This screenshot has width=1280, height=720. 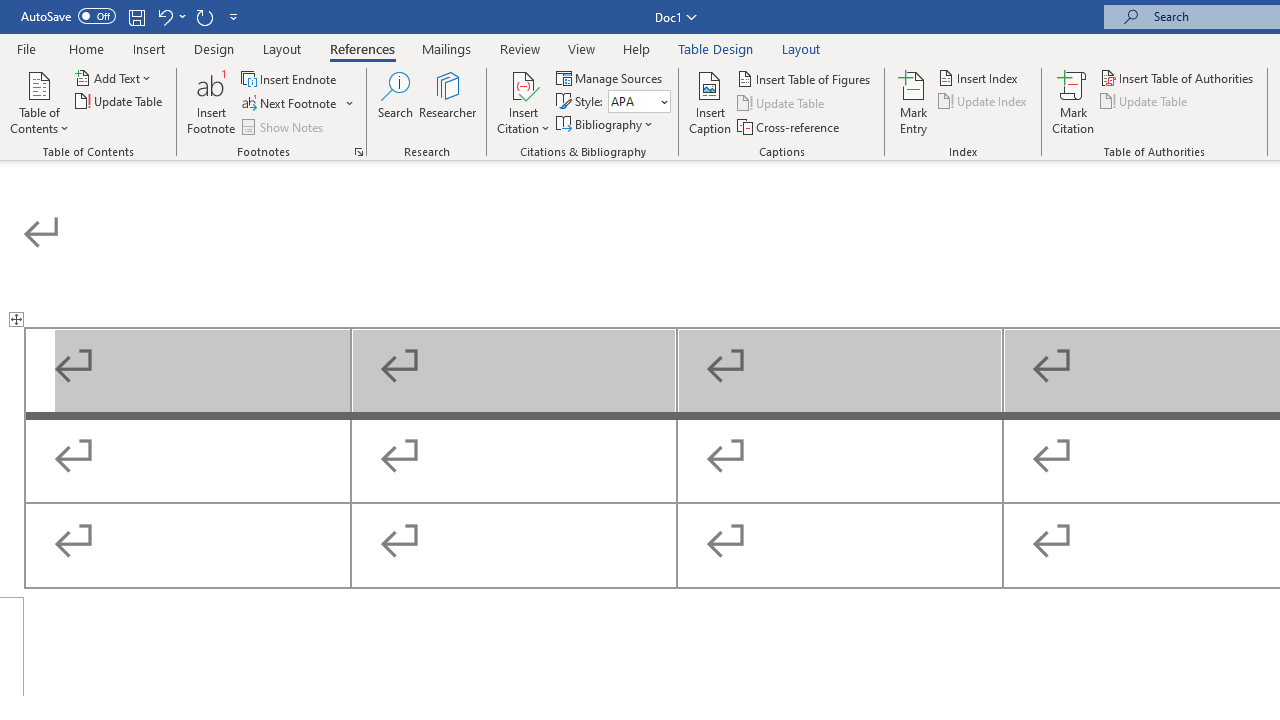 What do you see at coordinates (524, 102) in the screenshot?
I see `Insert Citation` at bounding box center [524, 102].